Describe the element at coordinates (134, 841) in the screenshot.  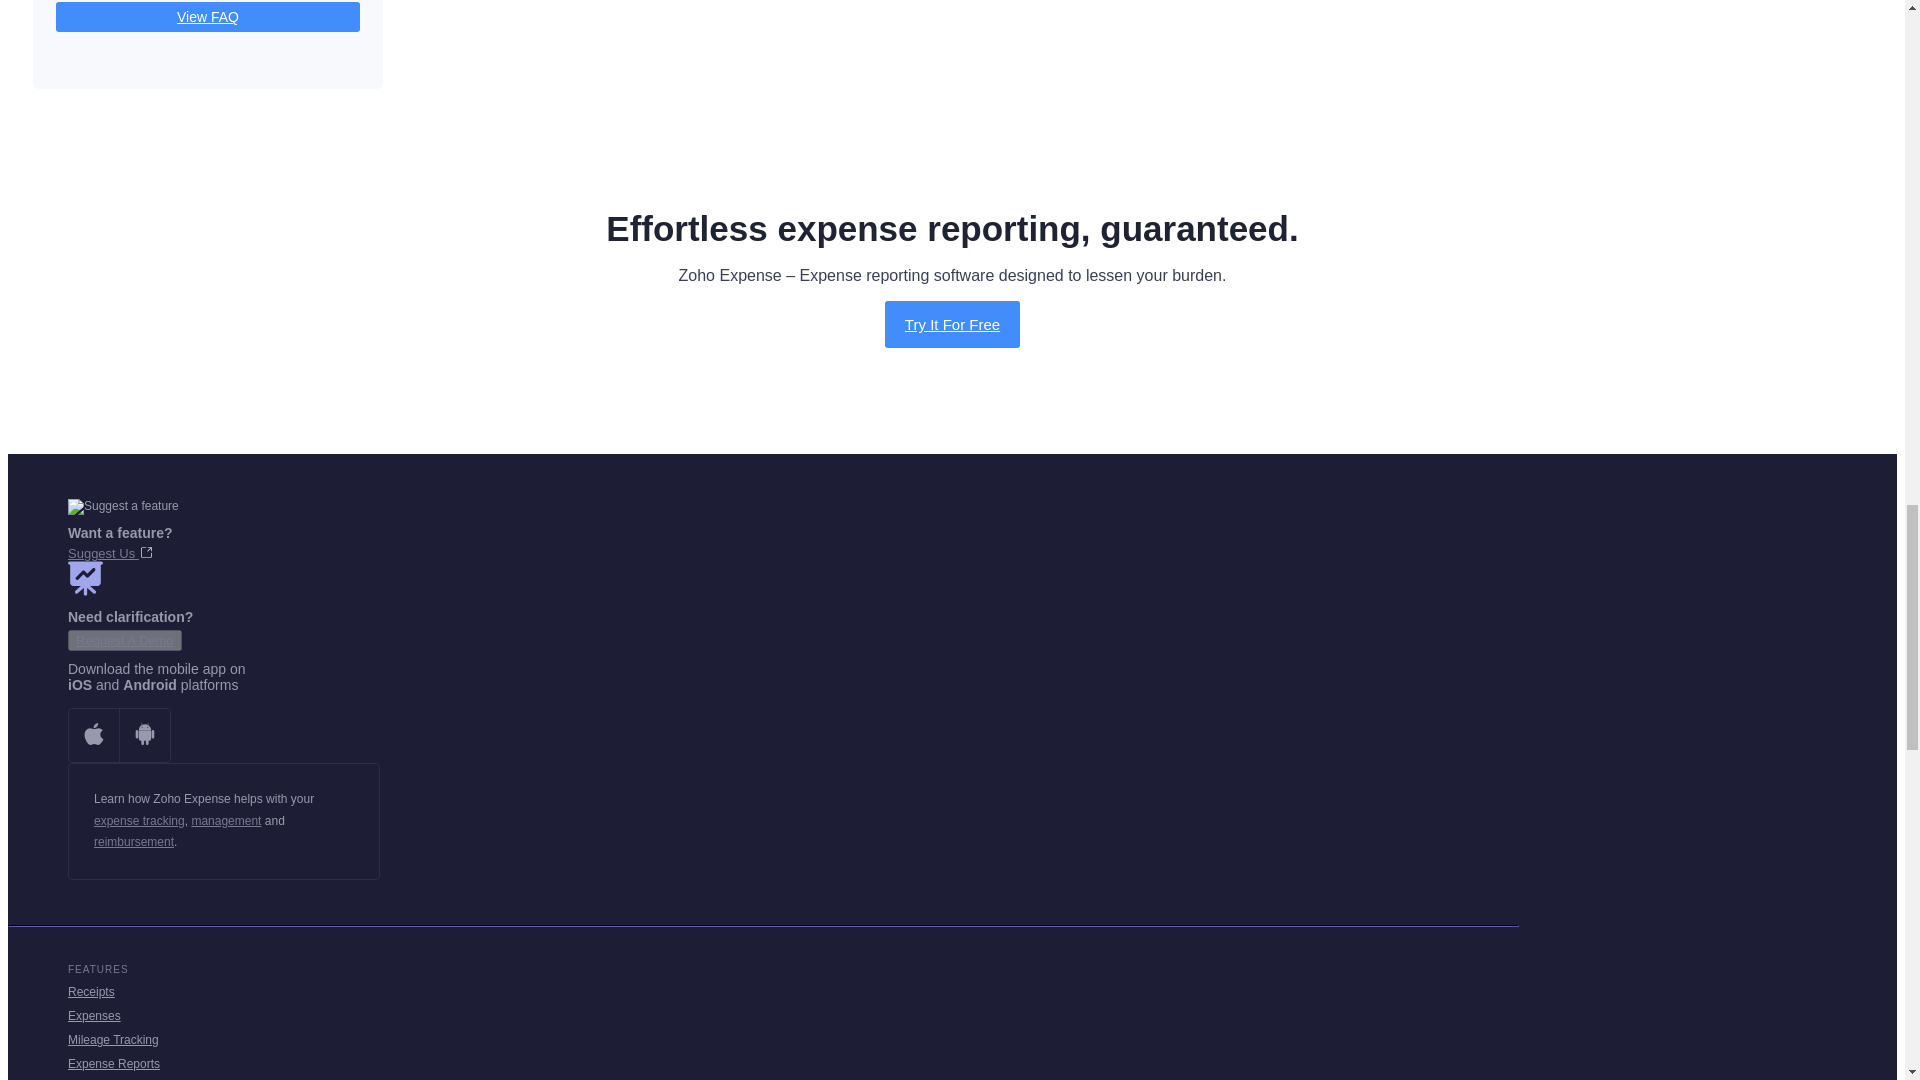
I see `reimbursement` at that location.